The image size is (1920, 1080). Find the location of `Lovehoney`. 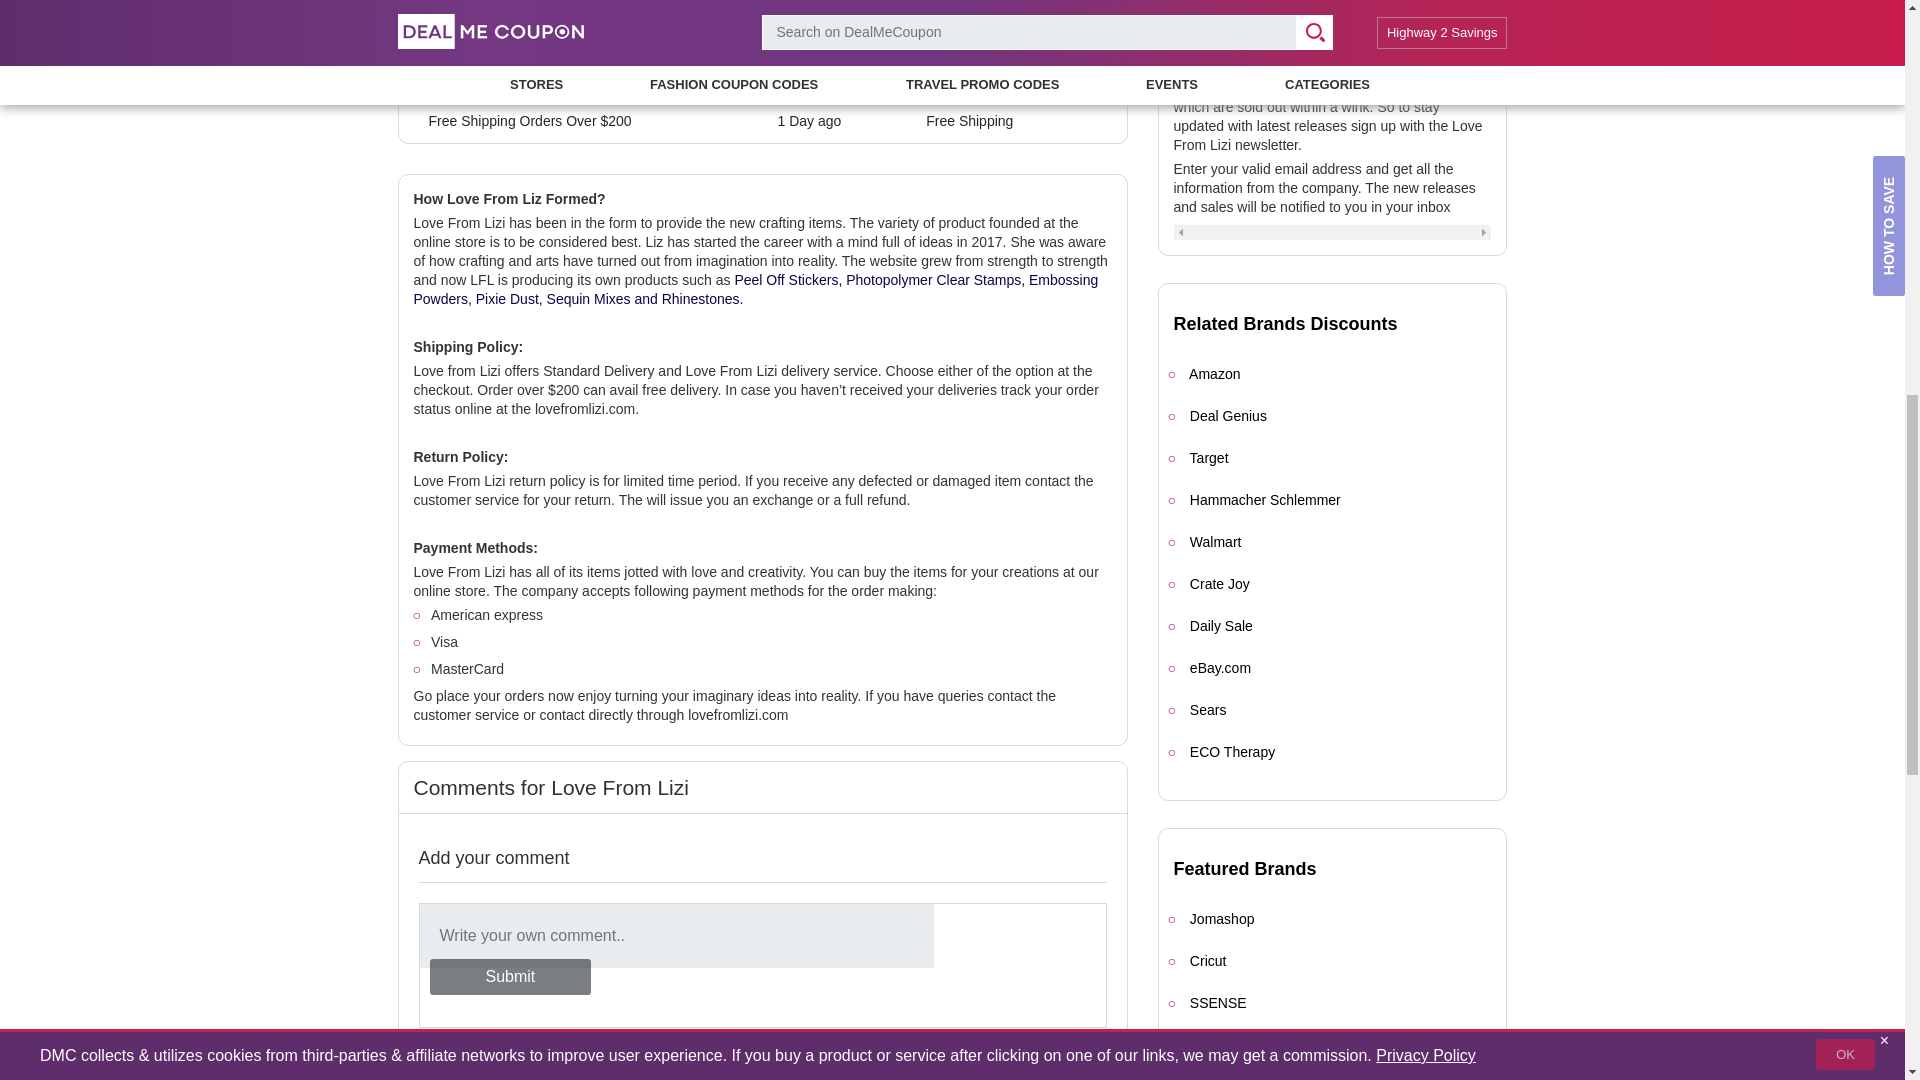

Lovehoney is located at coordinates (1224, 1079).